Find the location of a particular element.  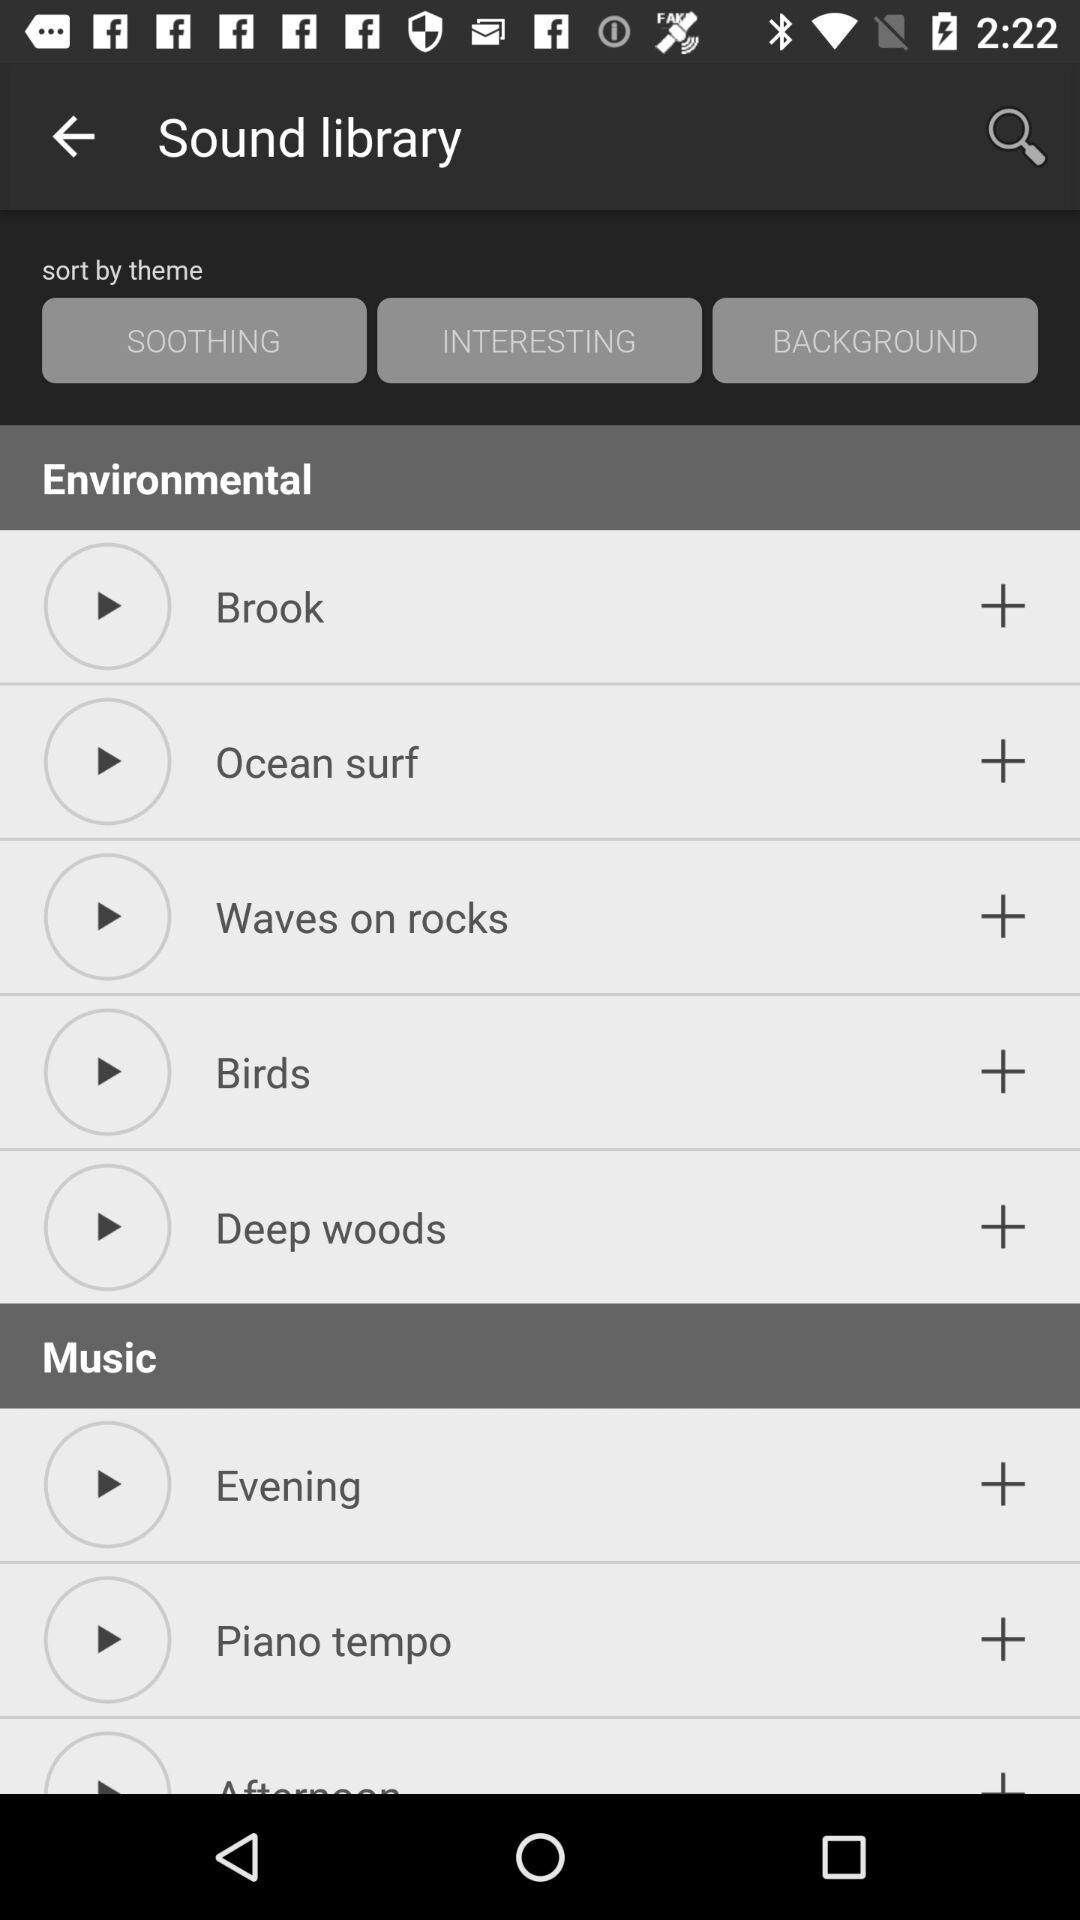

add song to playlist is located at coordinates (1004, 1227).